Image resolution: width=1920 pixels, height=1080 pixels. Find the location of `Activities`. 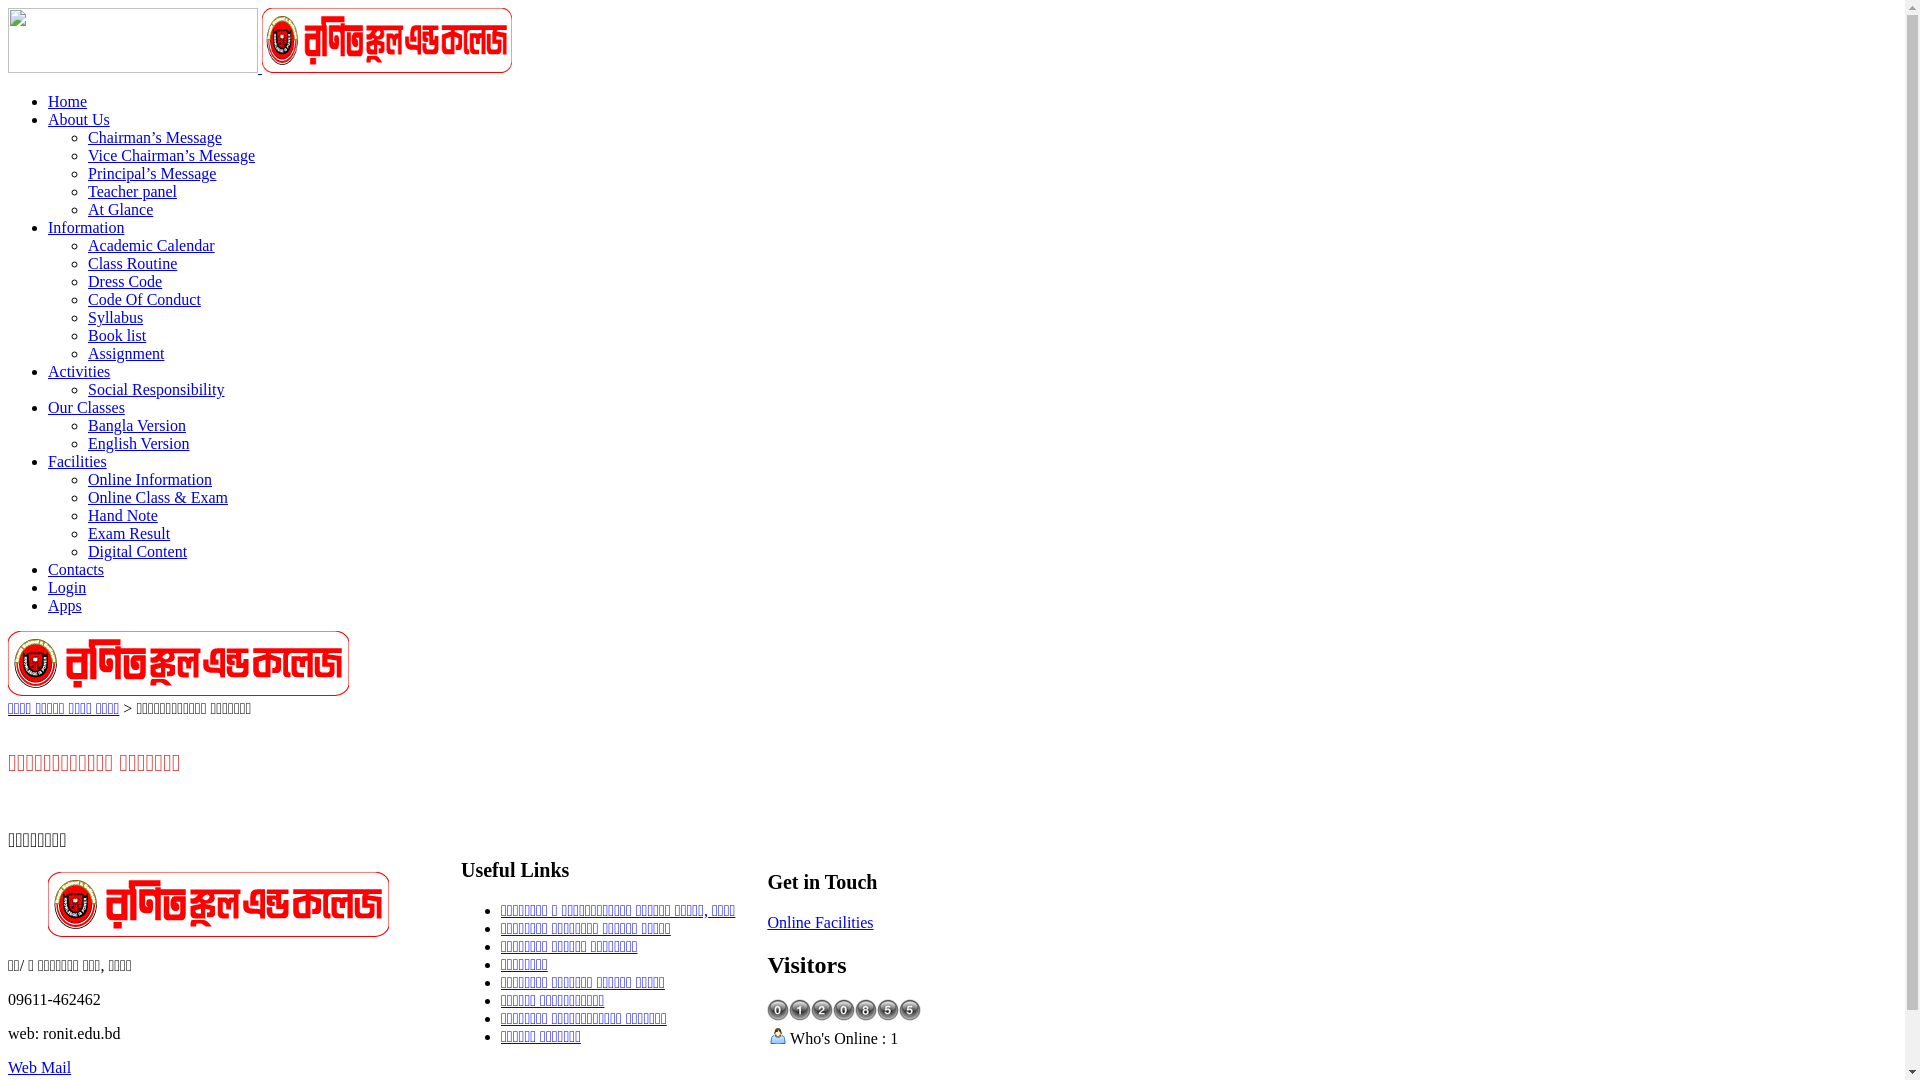

Activities is located at coordinates (79, 372).